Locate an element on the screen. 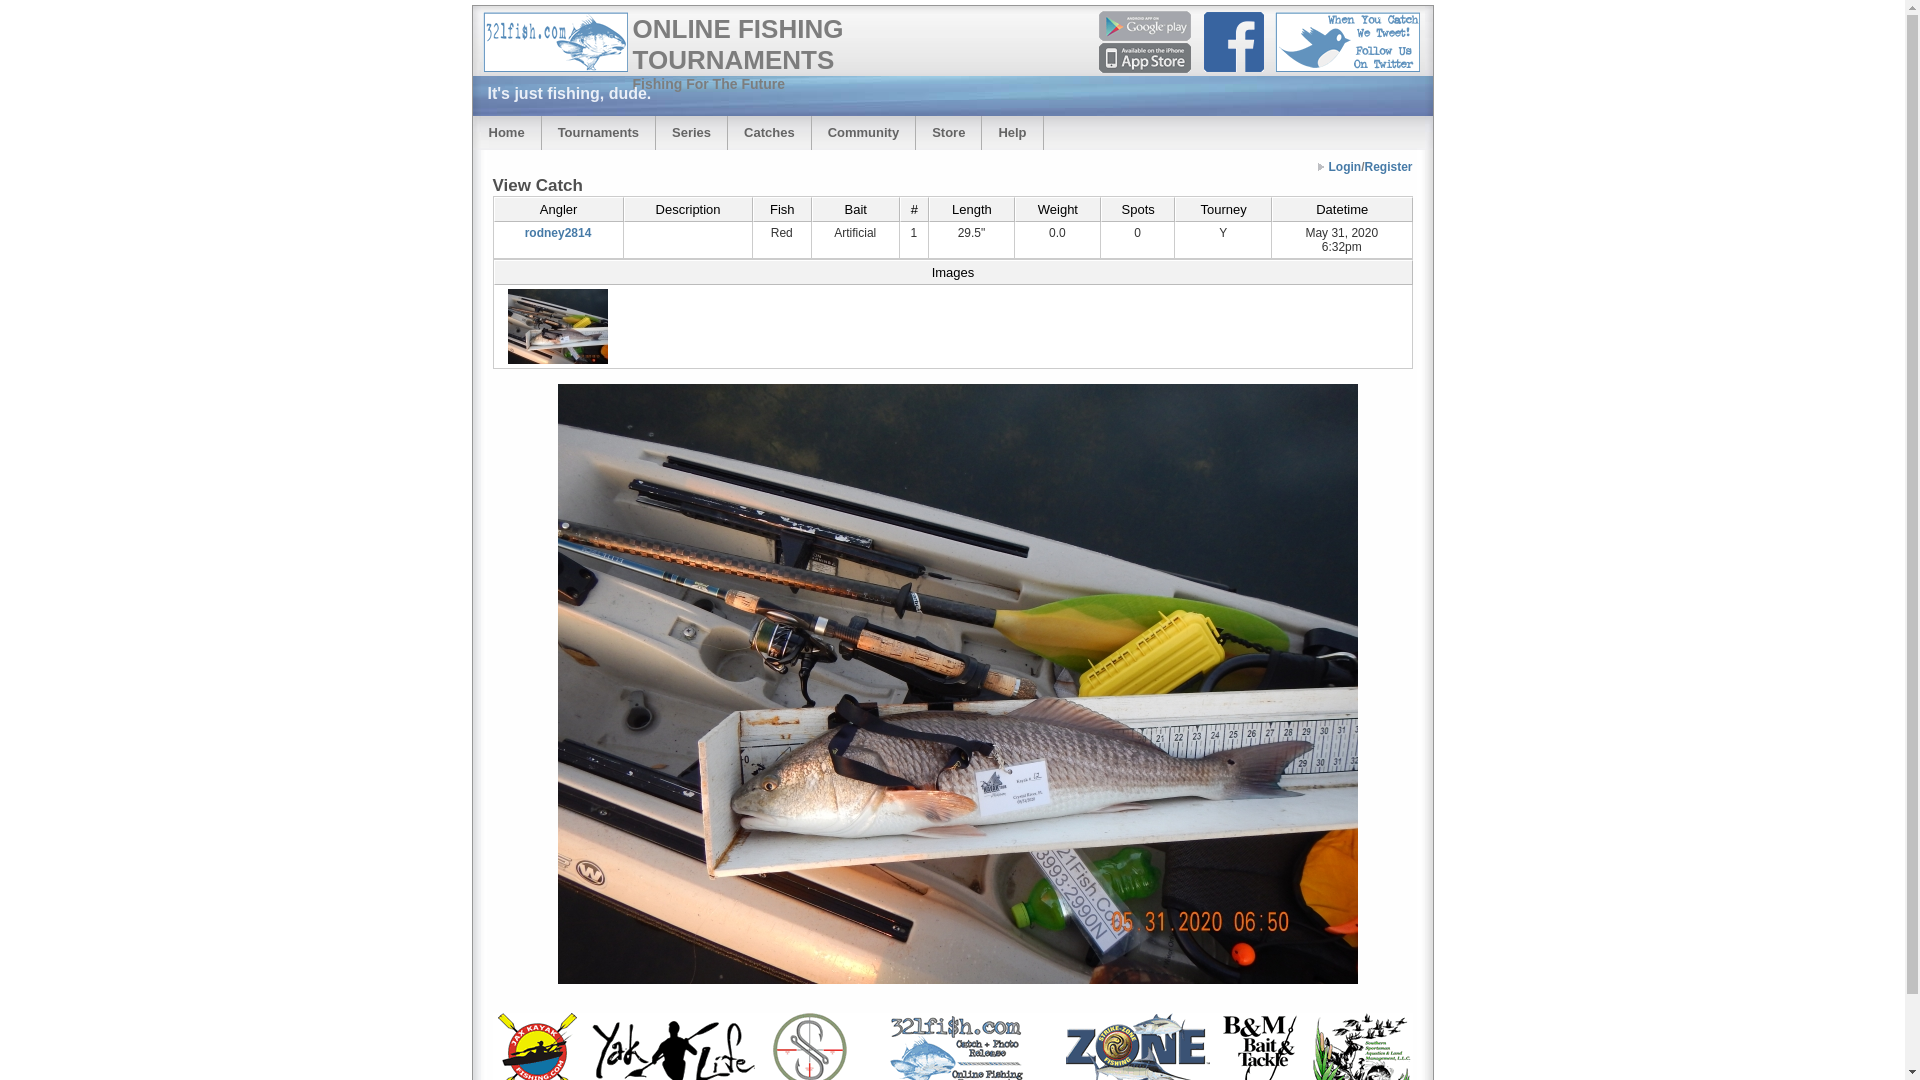 This screenshot has width=1920, height=1080. ONLINE FISHING TOURNAMENTS is located at coordinates (738, 44).